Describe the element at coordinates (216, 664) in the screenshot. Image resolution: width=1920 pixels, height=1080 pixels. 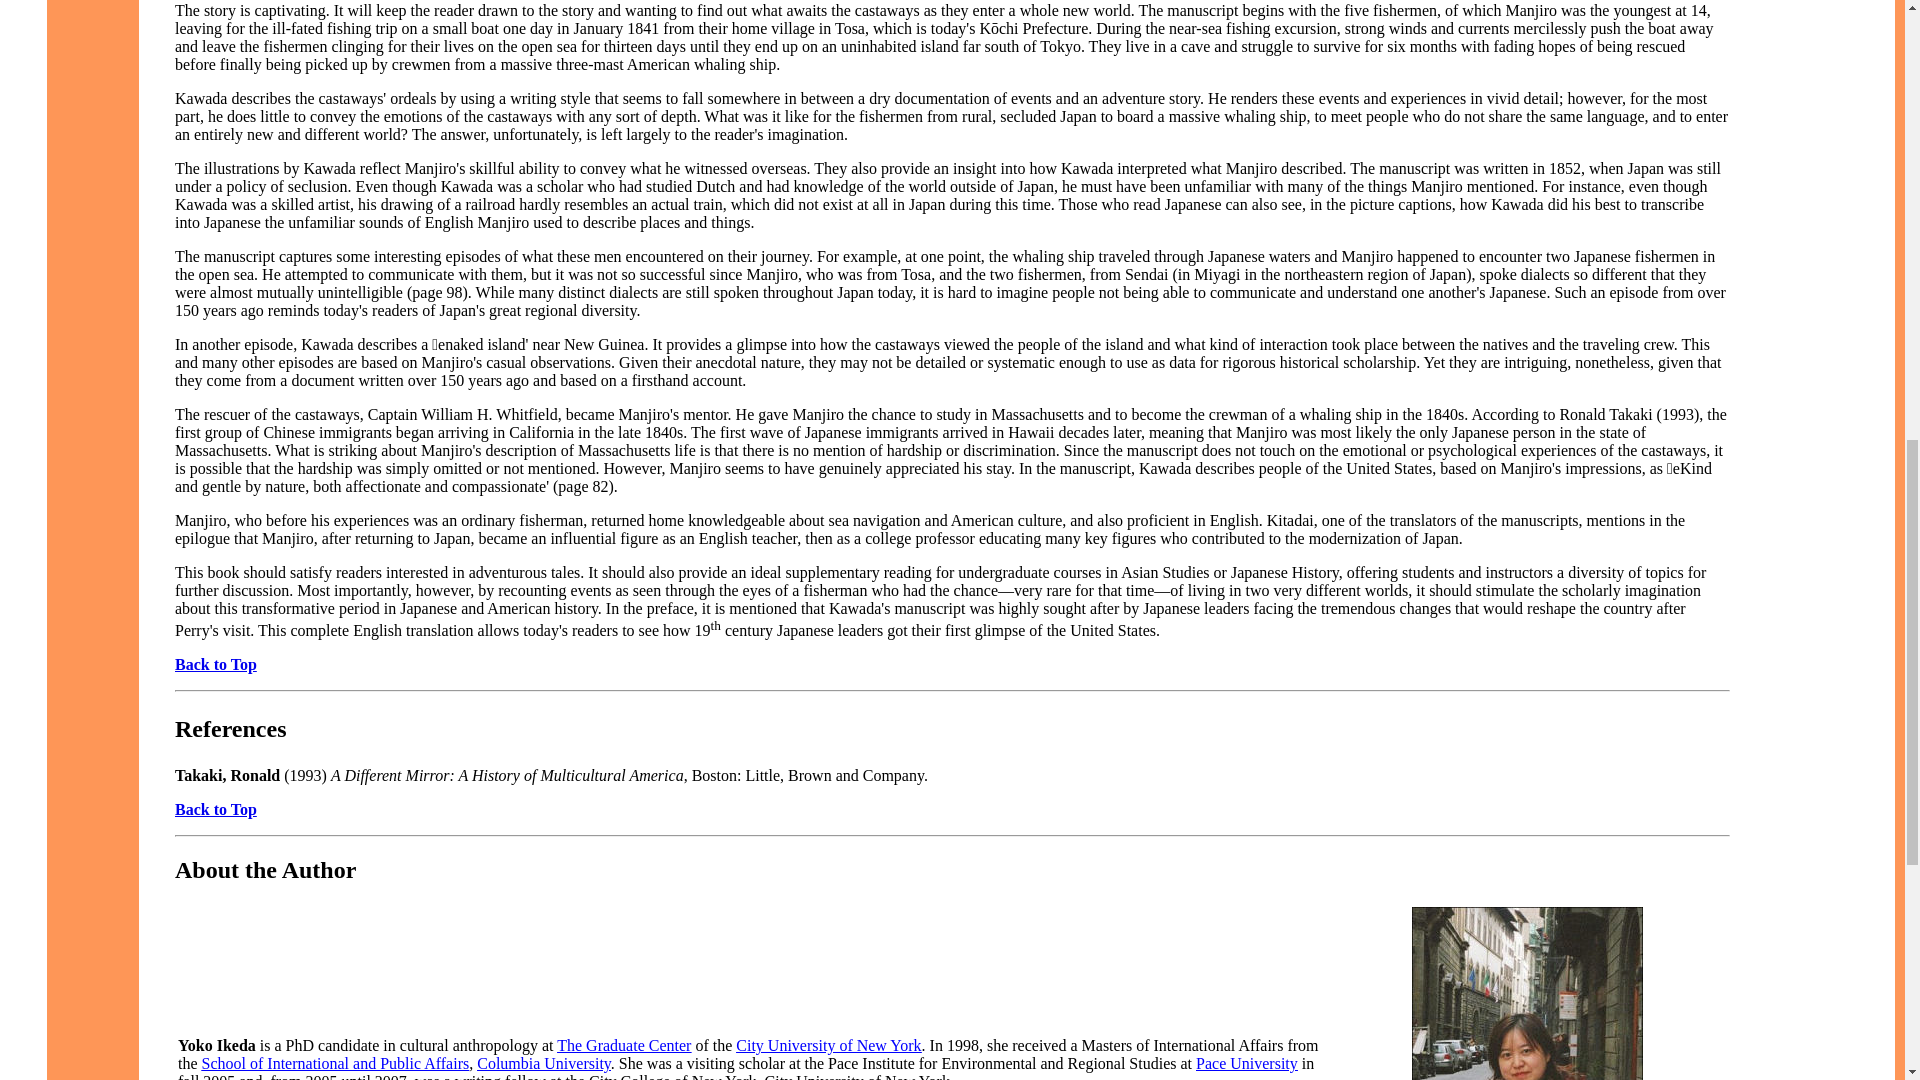
I see `Back to Top` at that location.